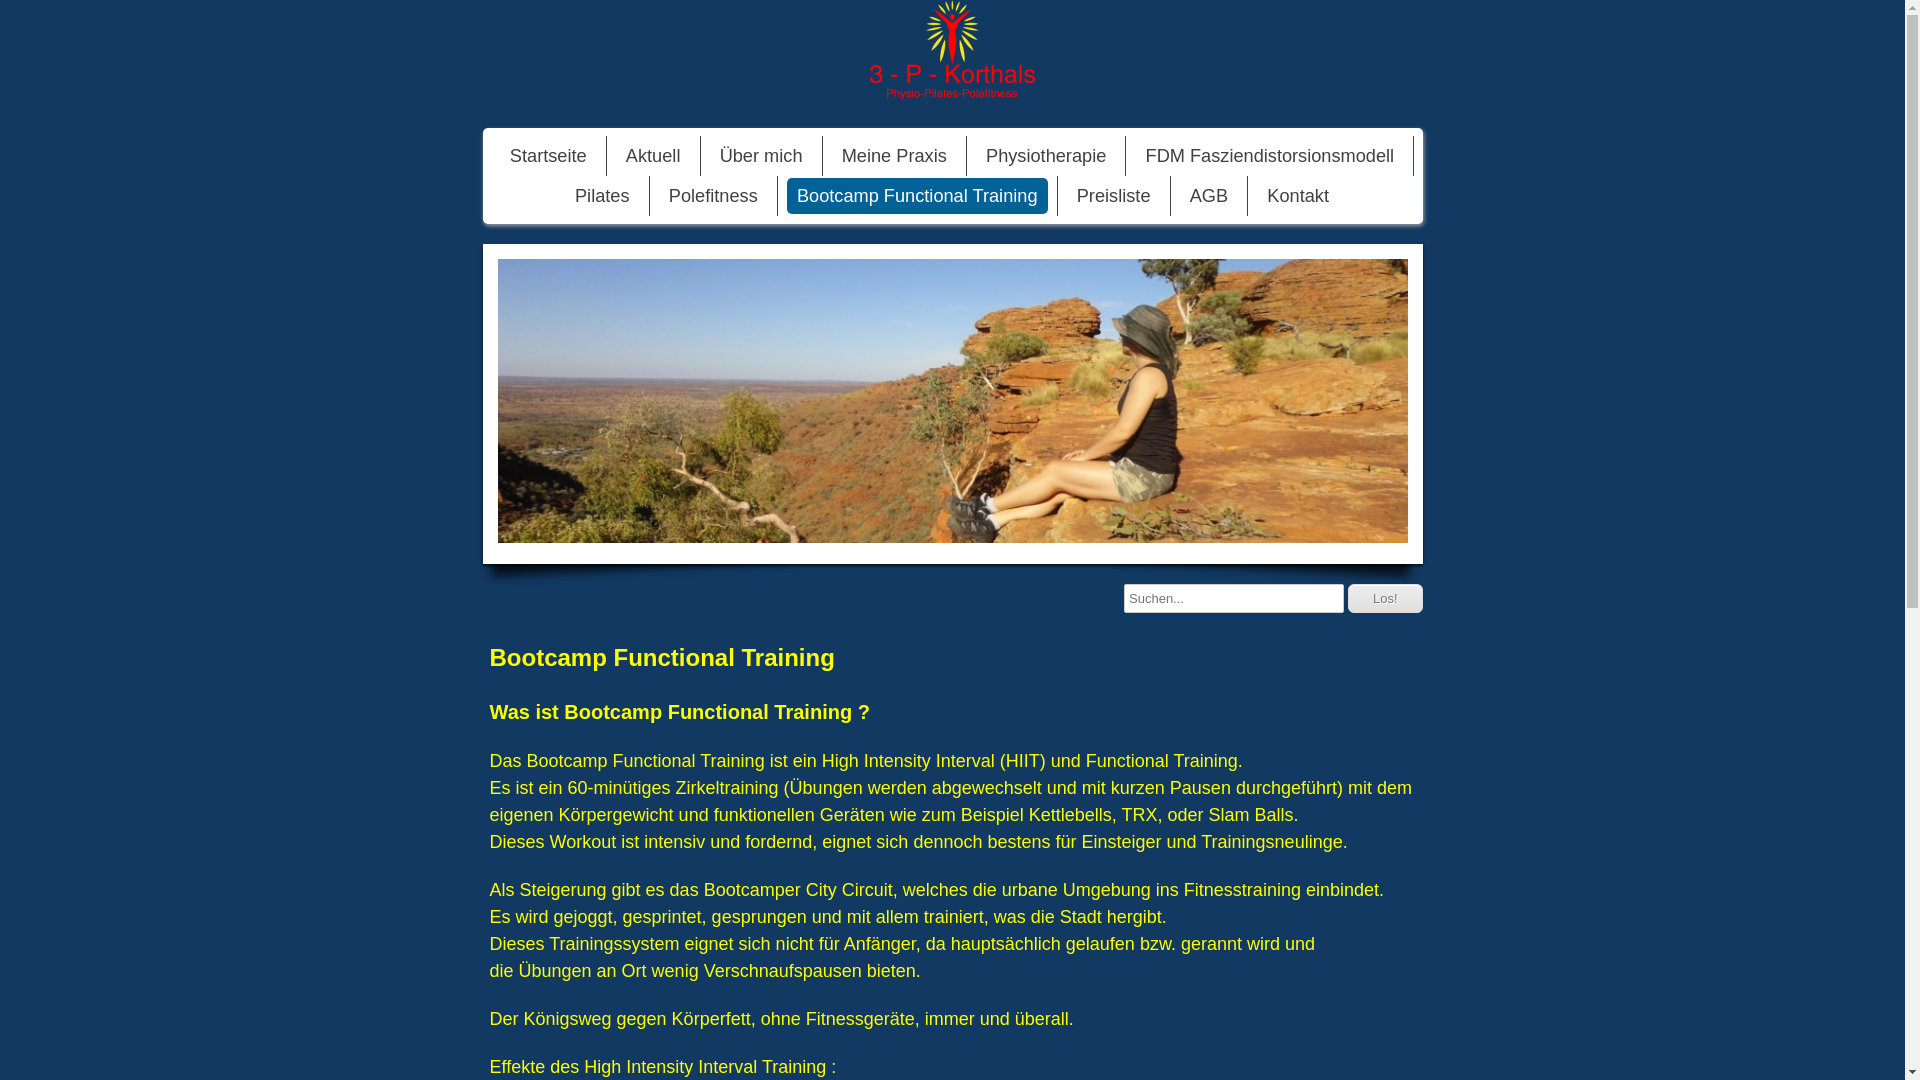 The height and width of the screenshot is (1080, 1920). What do you see at coordinates (1298, 196) in the screenshot?
I see `Kontakt` at bounding box center [1298, 196].